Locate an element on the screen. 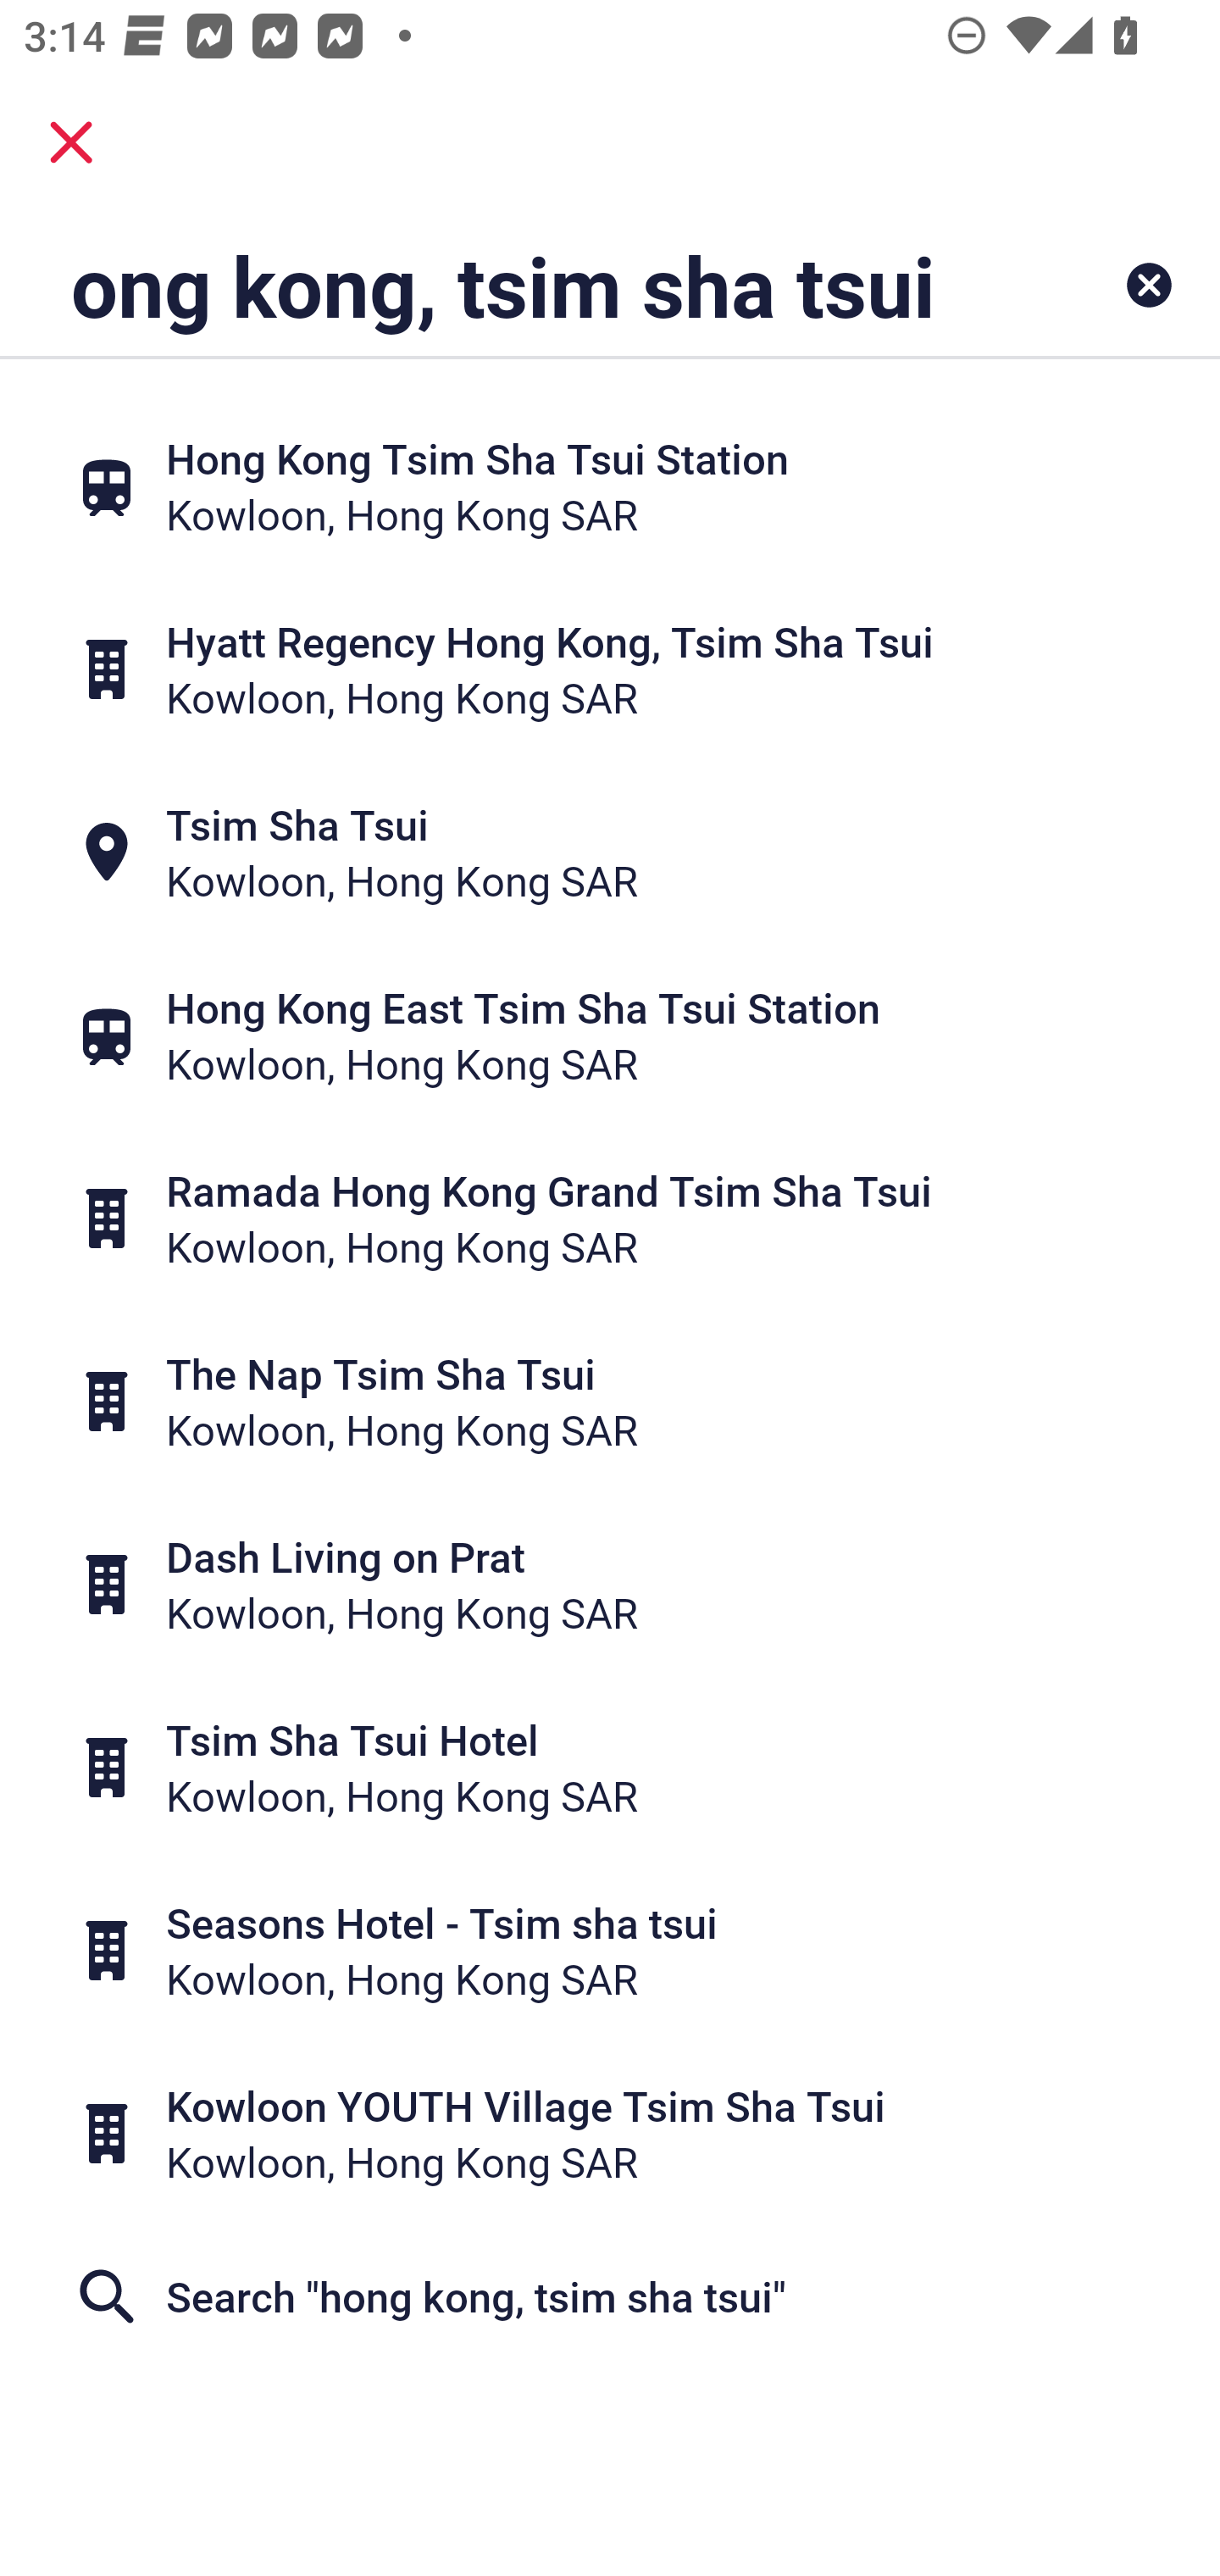 This screenshot has height=2576, width=1220. close. is located at coordinates (71, 142).